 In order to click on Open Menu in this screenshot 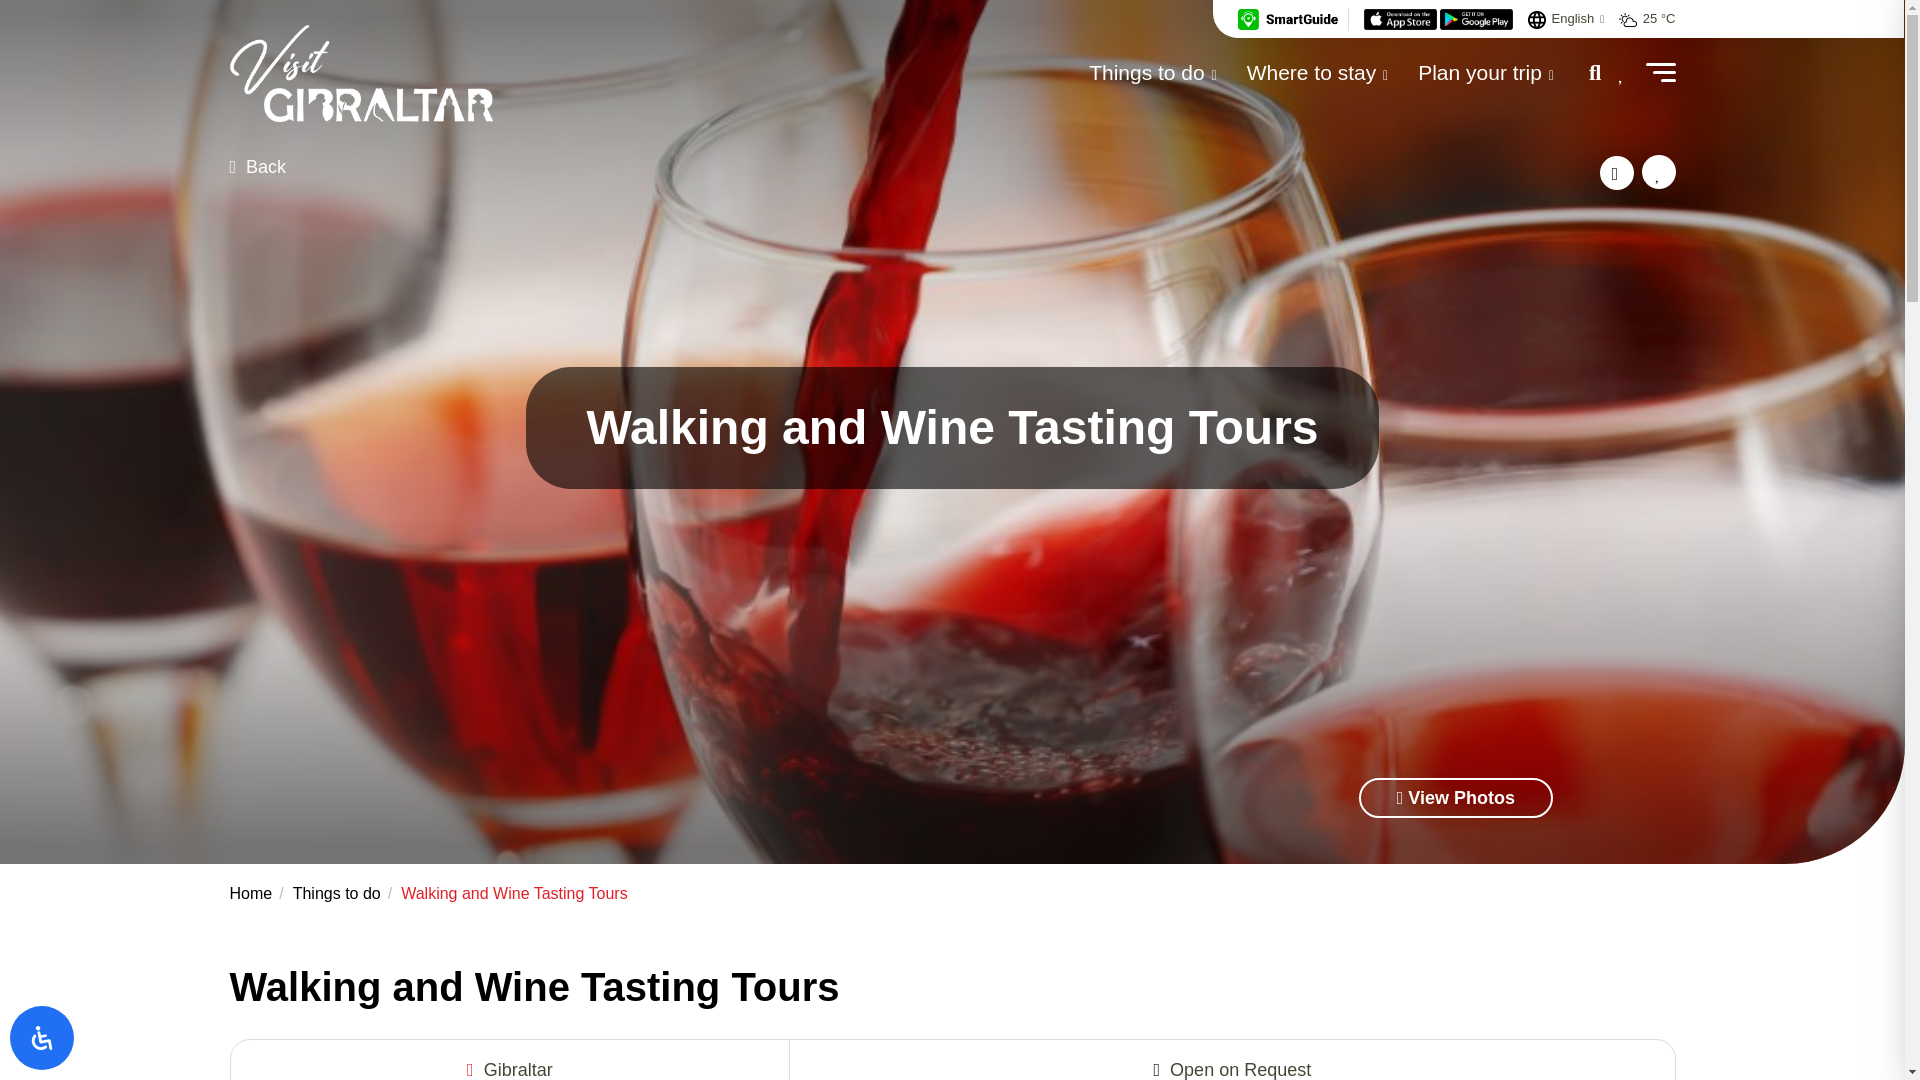, I will do `click(1660, 71)`.